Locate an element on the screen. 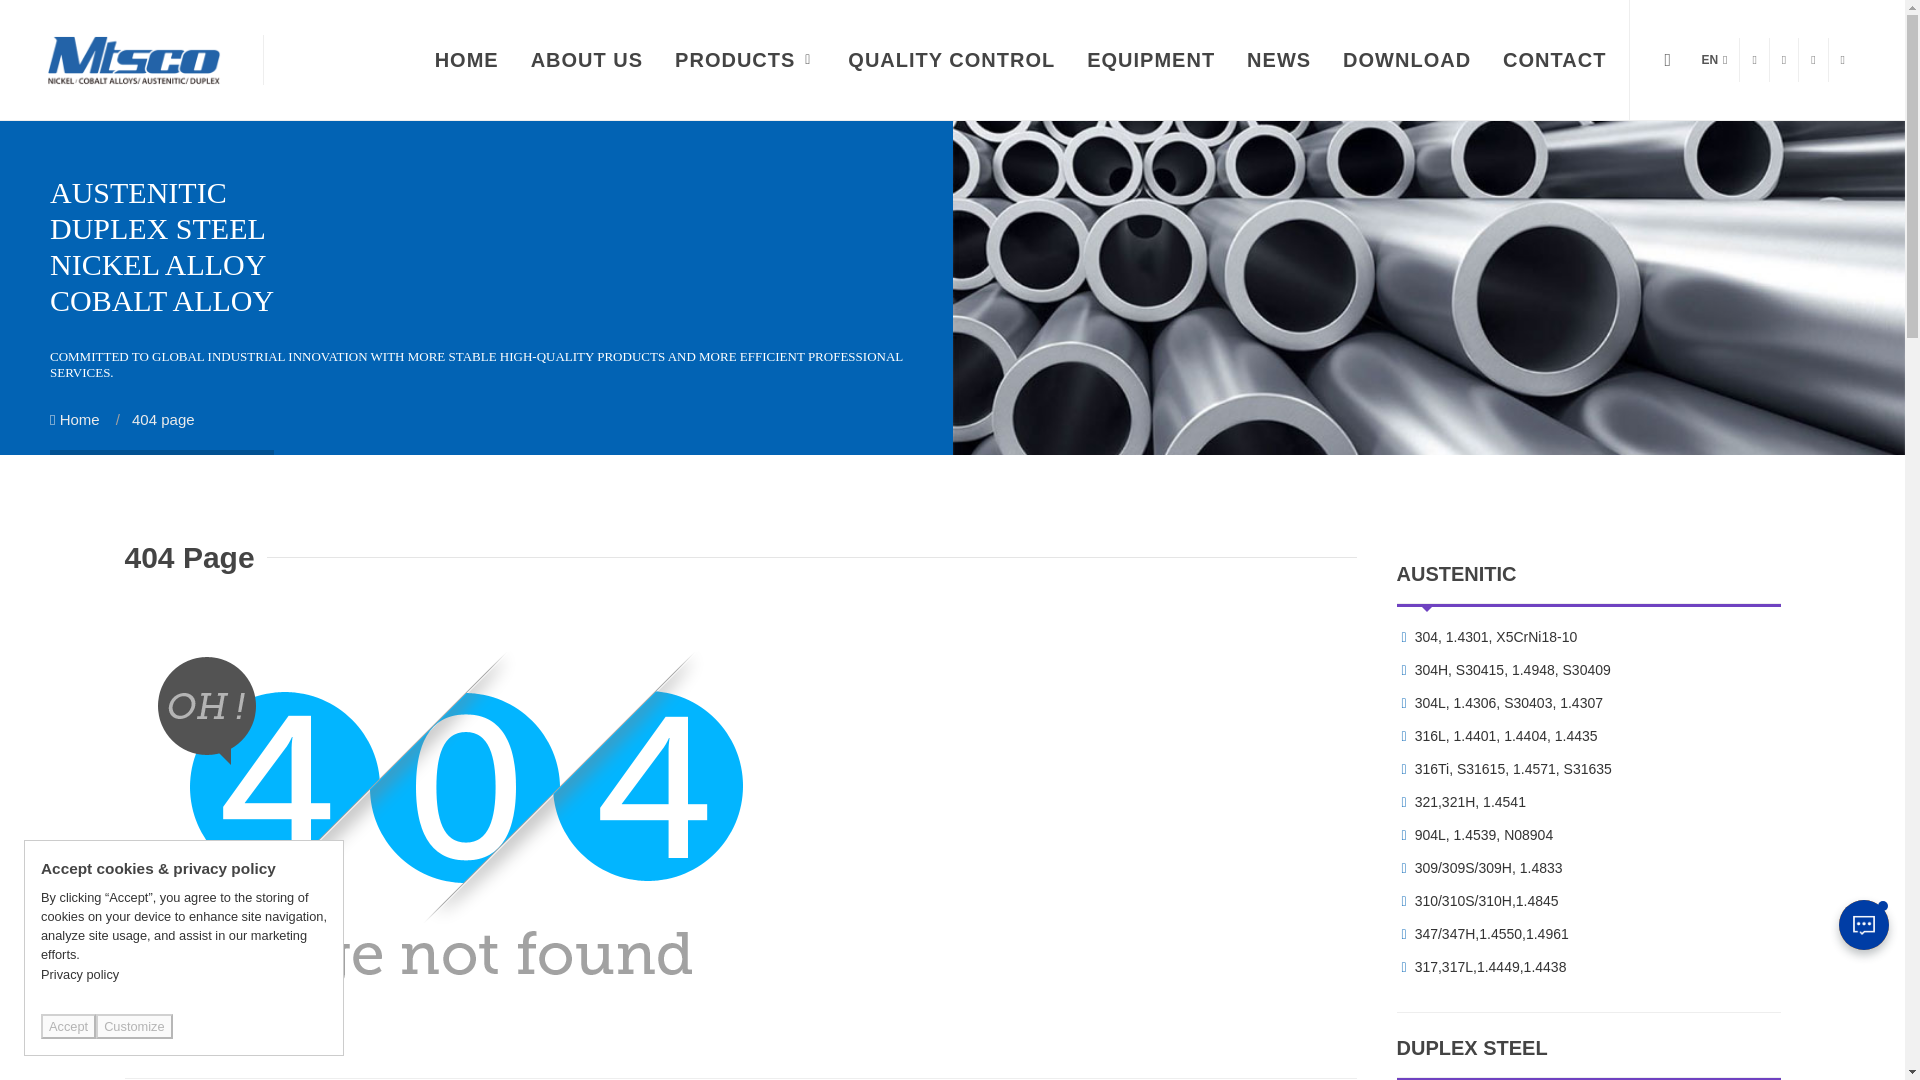 The image size is (1920, 1080). EN is located at coordinates (1714, 60).